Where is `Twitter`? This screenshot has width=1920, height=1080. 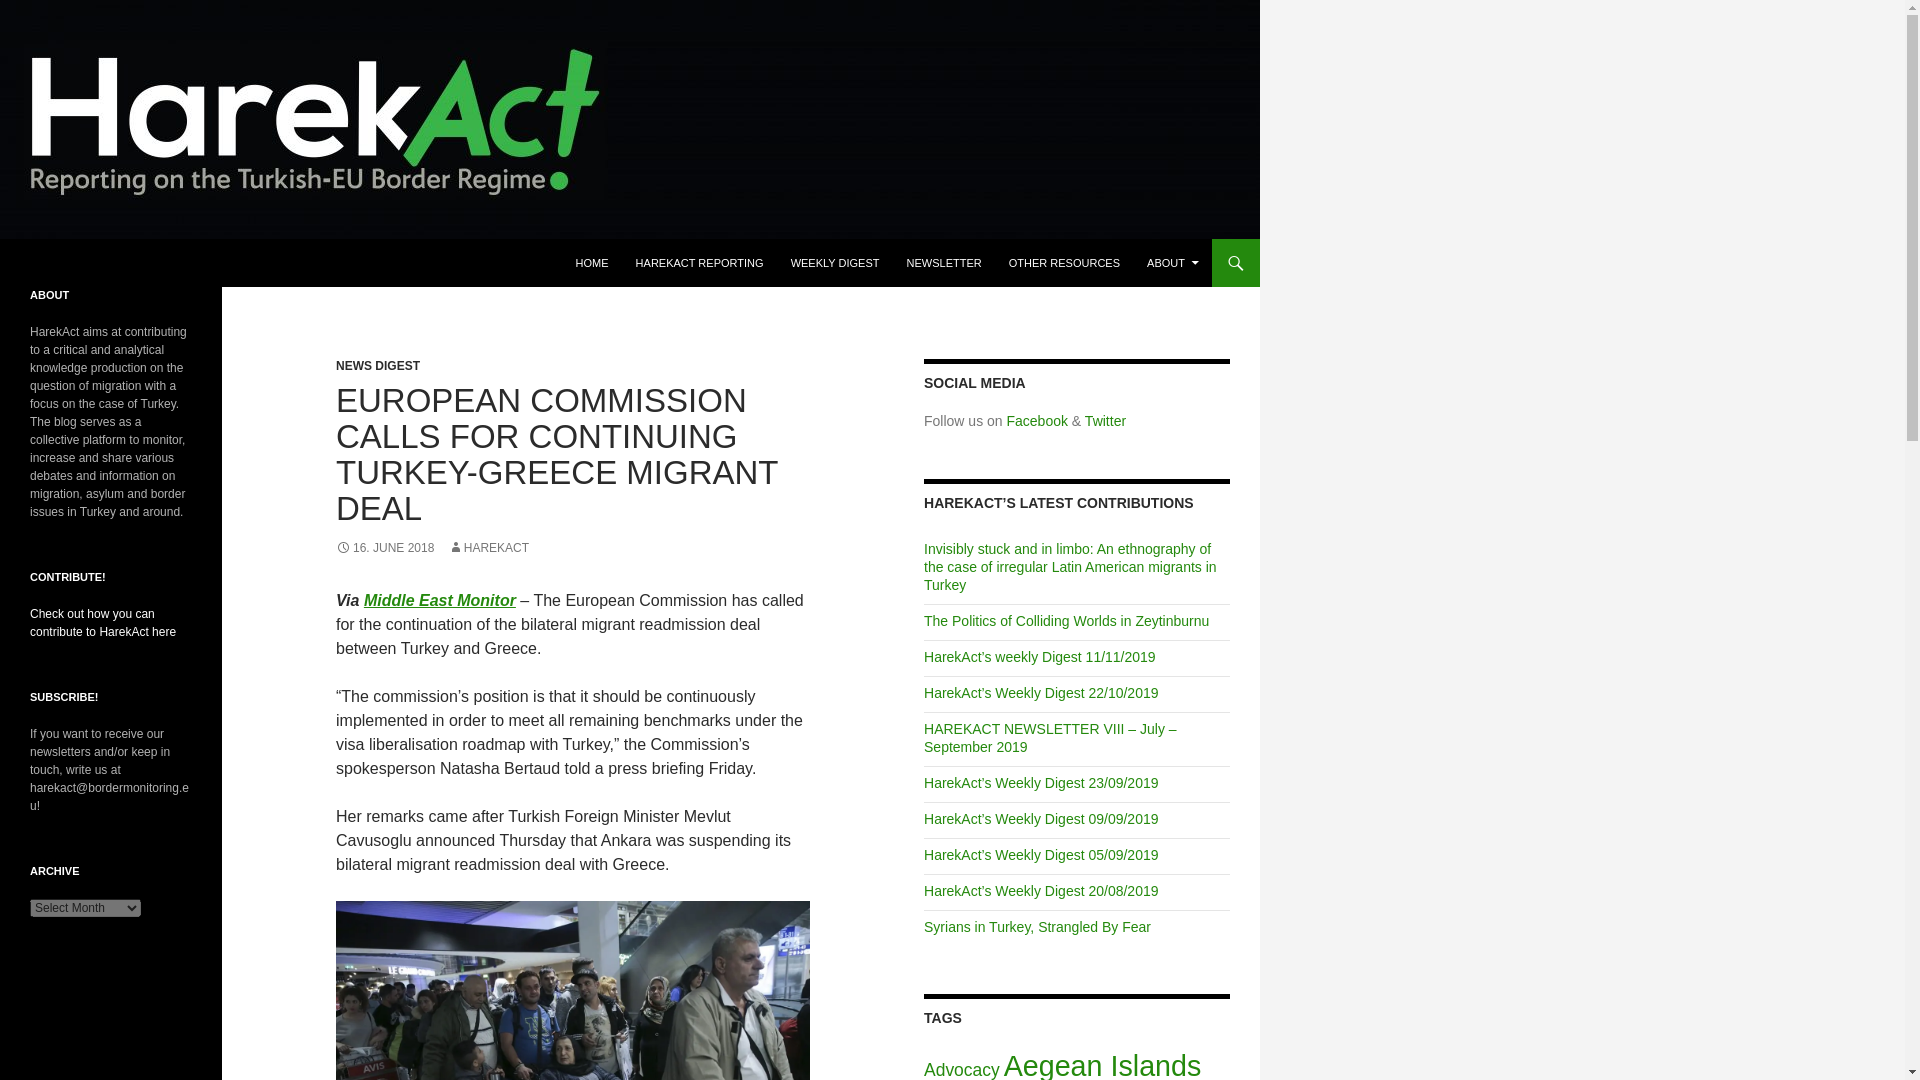 Twitter is located at coordinates (1104, 420).